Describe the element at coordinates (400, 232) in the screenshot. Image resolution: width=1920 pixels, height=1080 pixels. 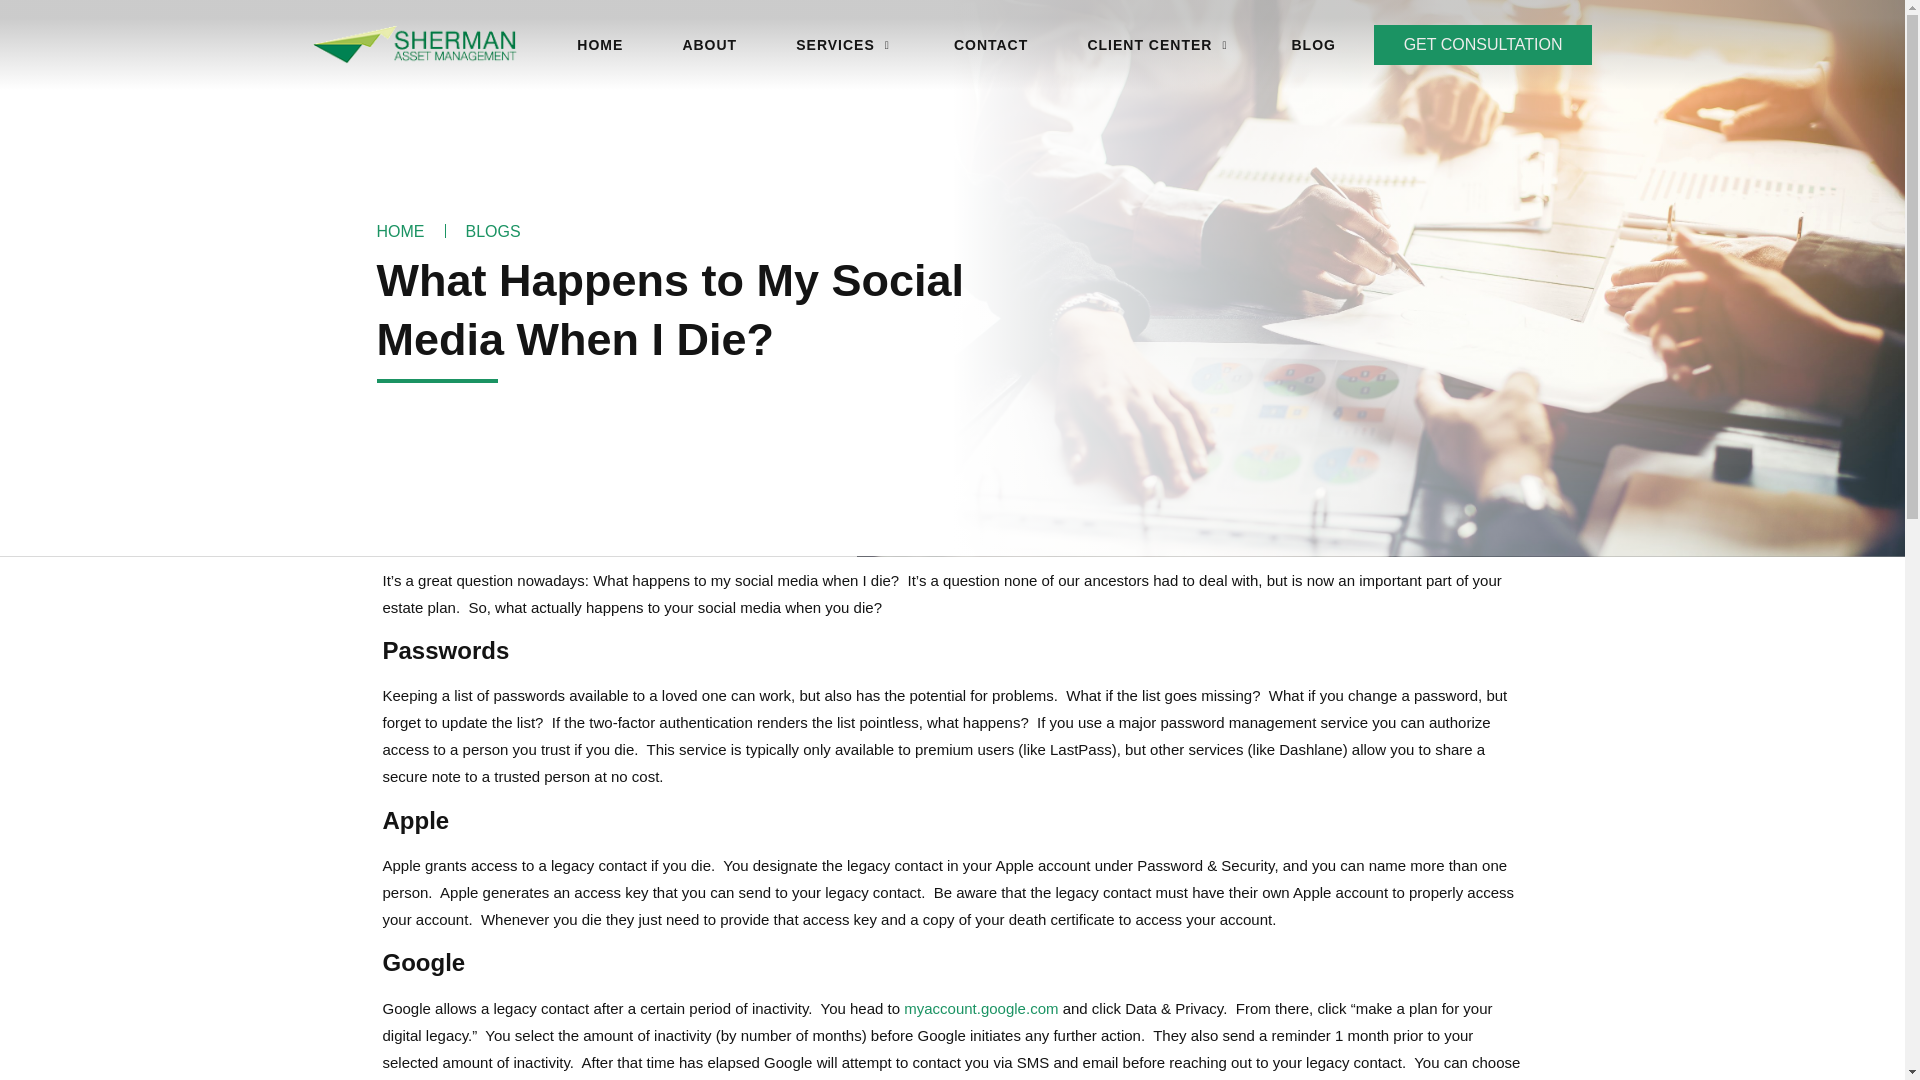
I see `HOME` at that location.